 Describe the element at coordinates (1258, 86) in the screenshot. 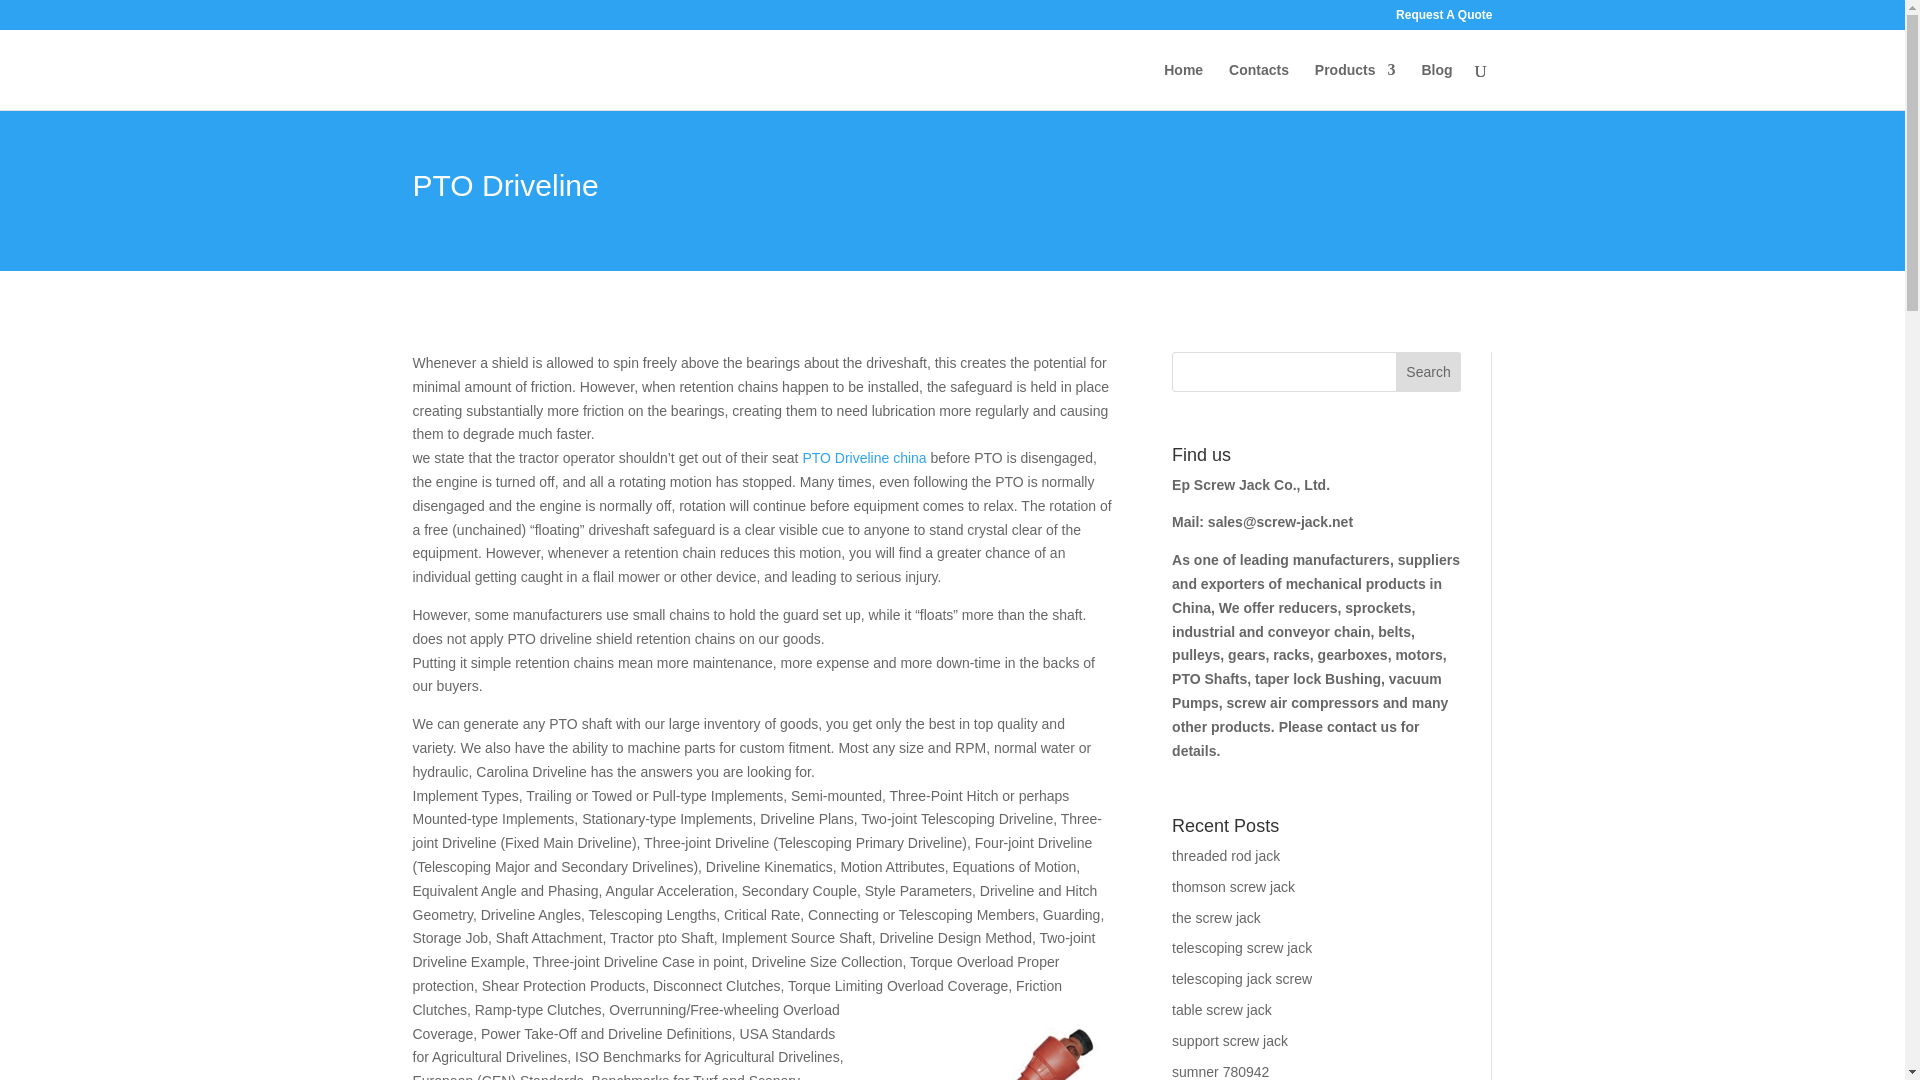

I see `Contacts` at that location.